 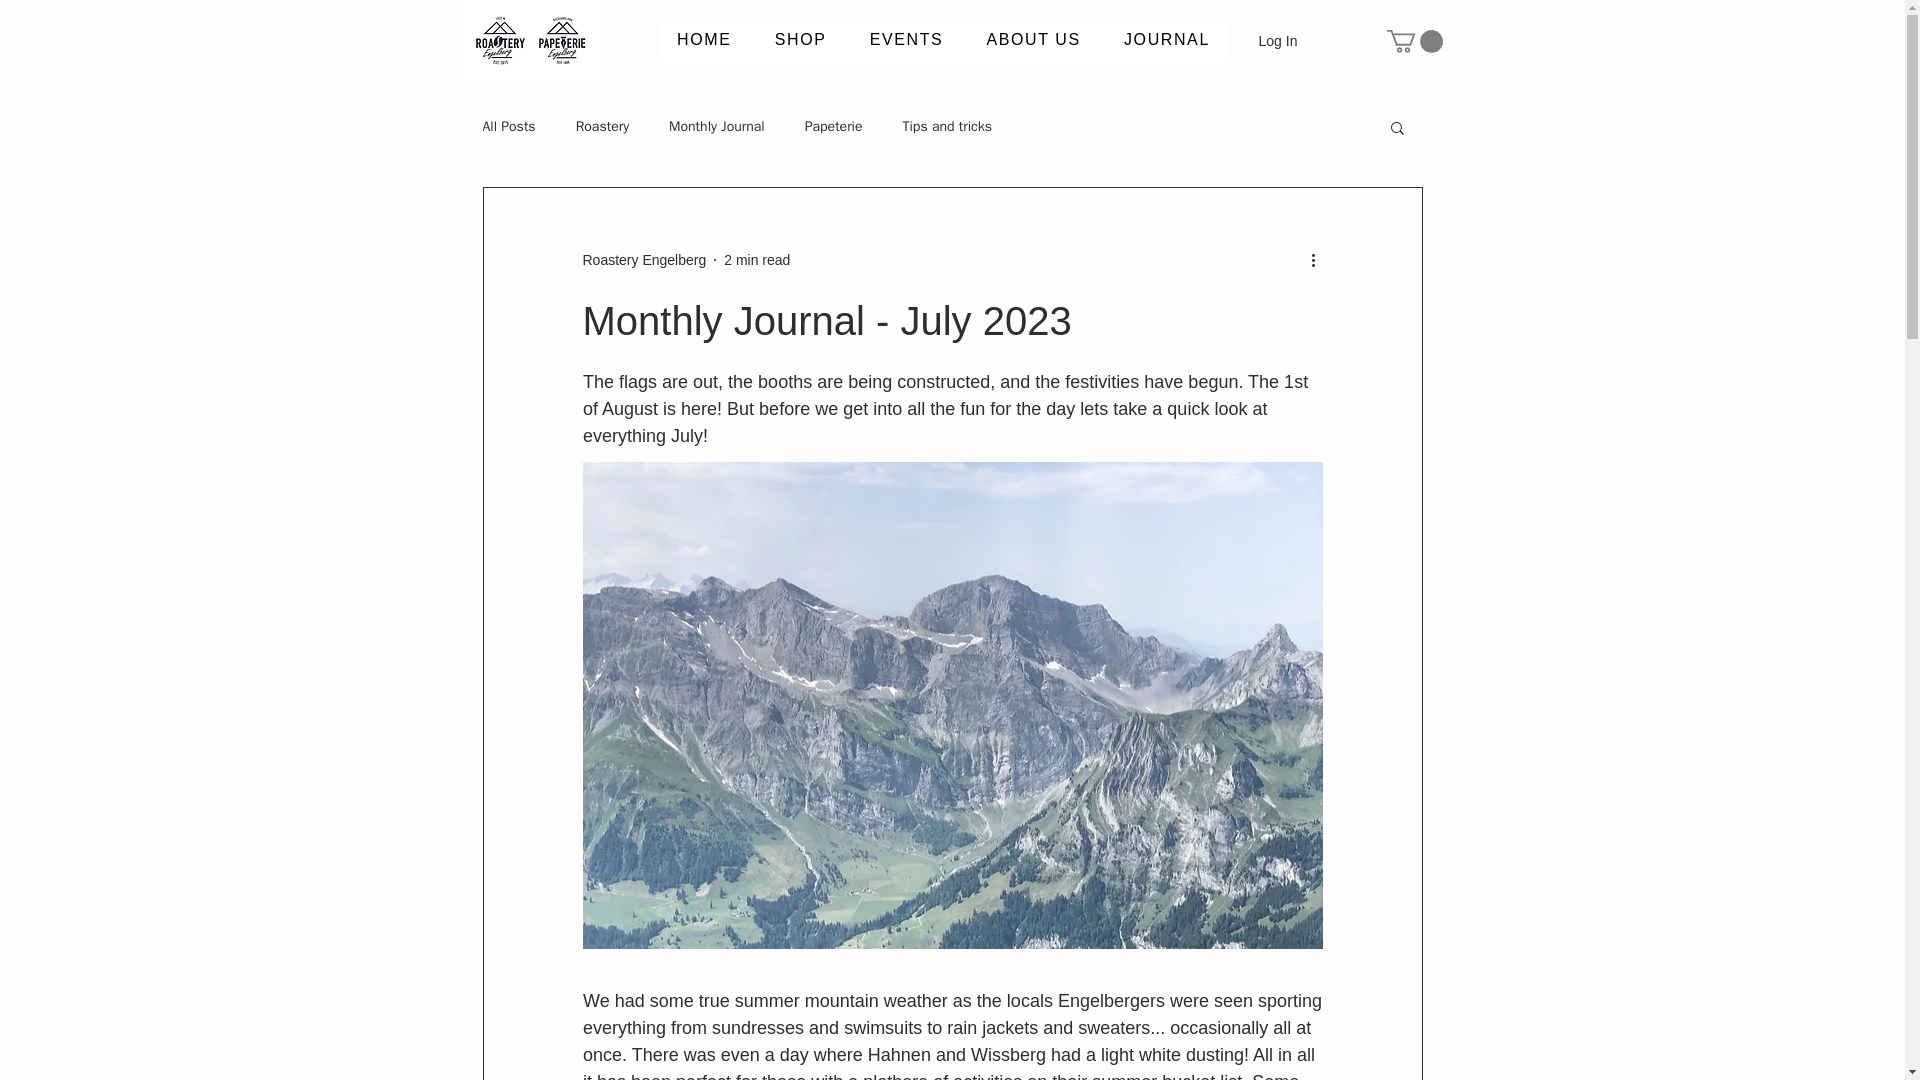 I want to click on CONTACT, so click(x=1167, y=64).